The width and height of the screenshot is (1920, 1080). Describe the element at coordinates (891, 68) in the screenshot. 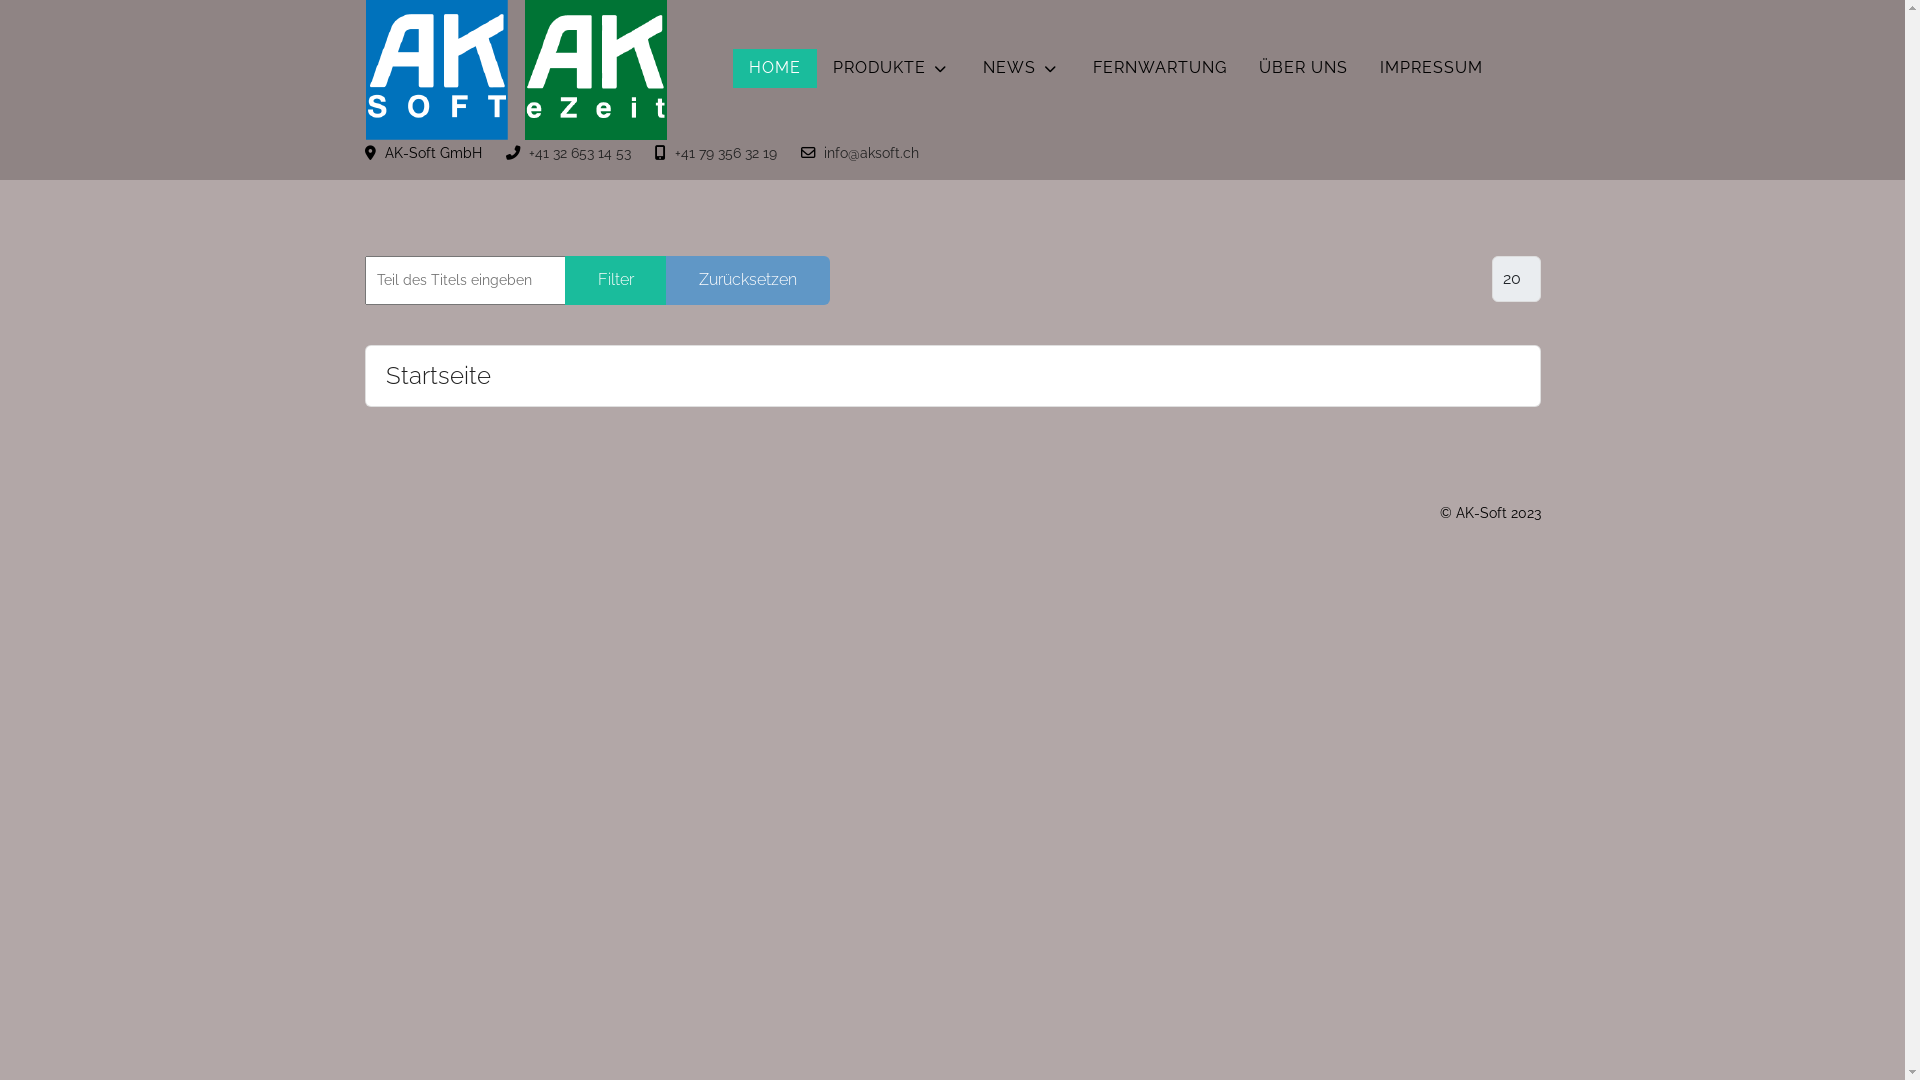

I see `PRODUKTE` at that location.